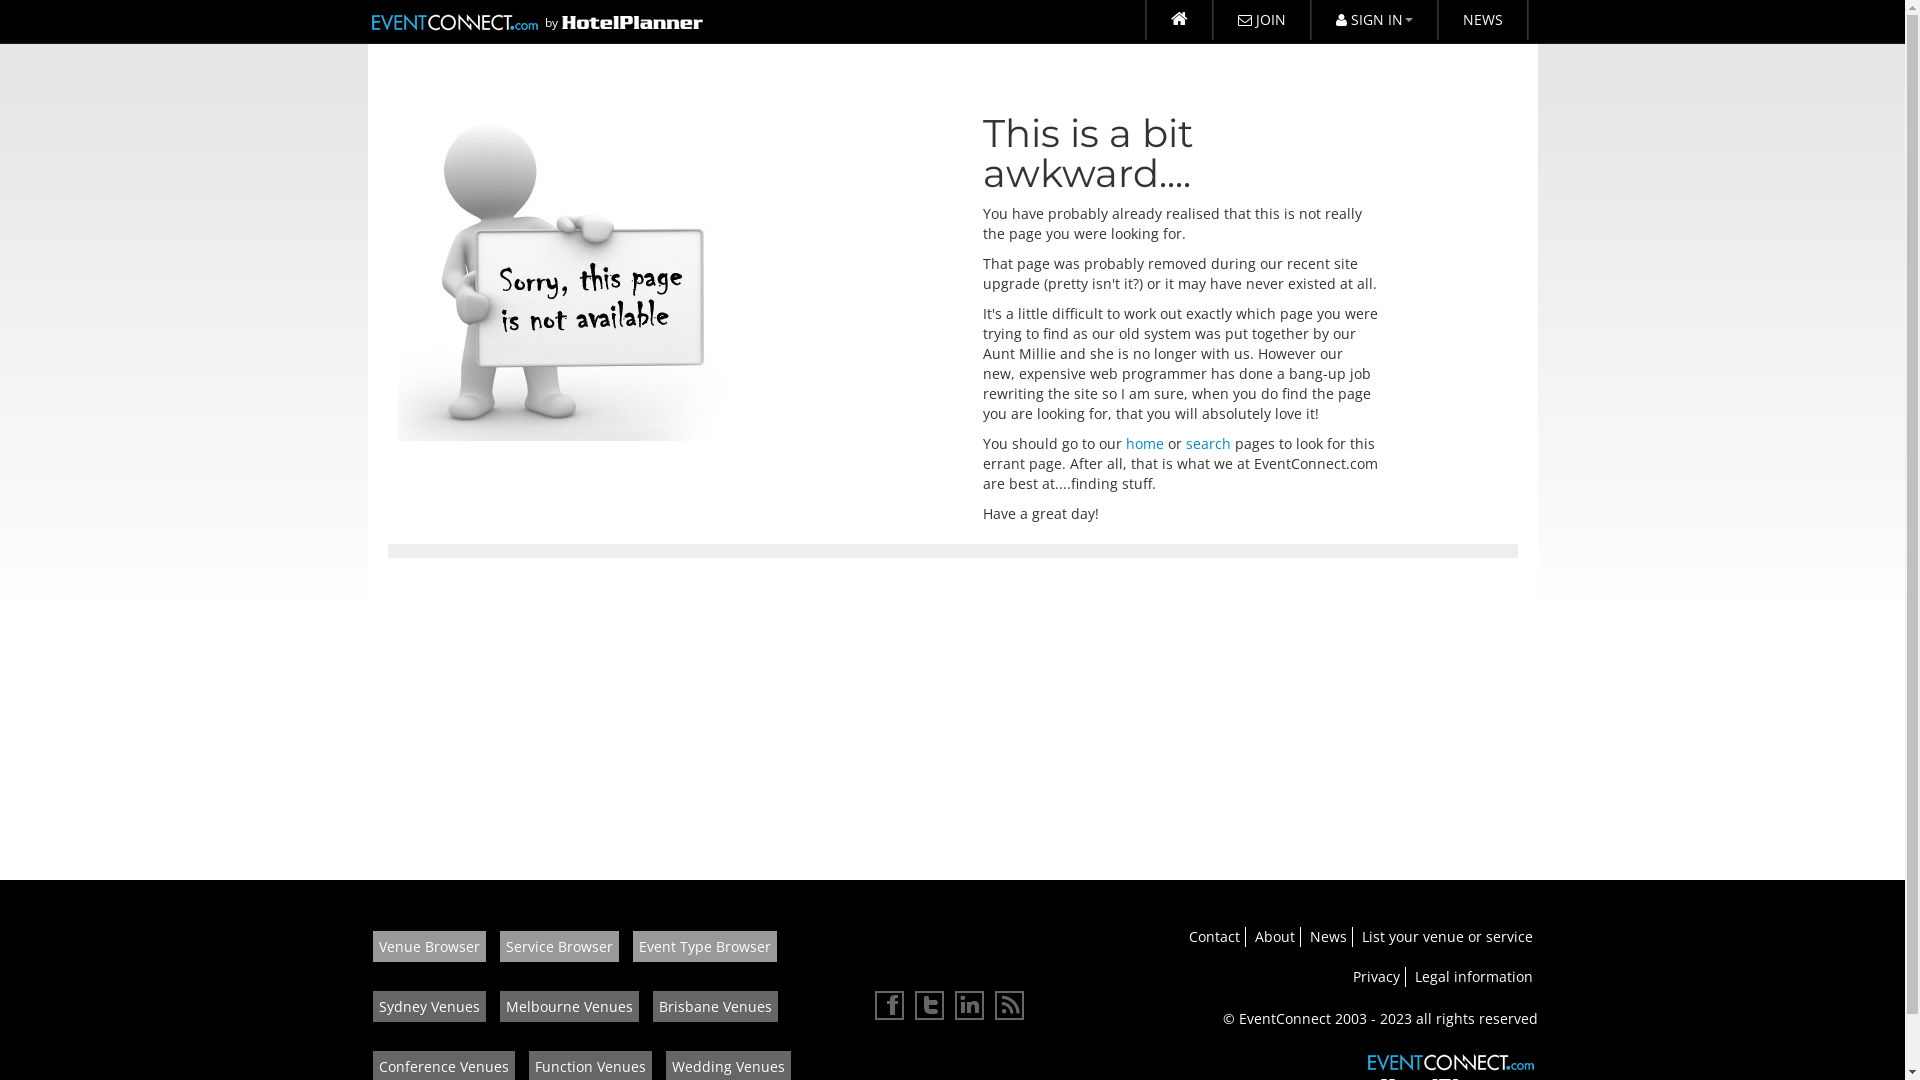 This screenshot has width=1920, height=1080. I want to click on List your venue or service, so click(1448, 936).